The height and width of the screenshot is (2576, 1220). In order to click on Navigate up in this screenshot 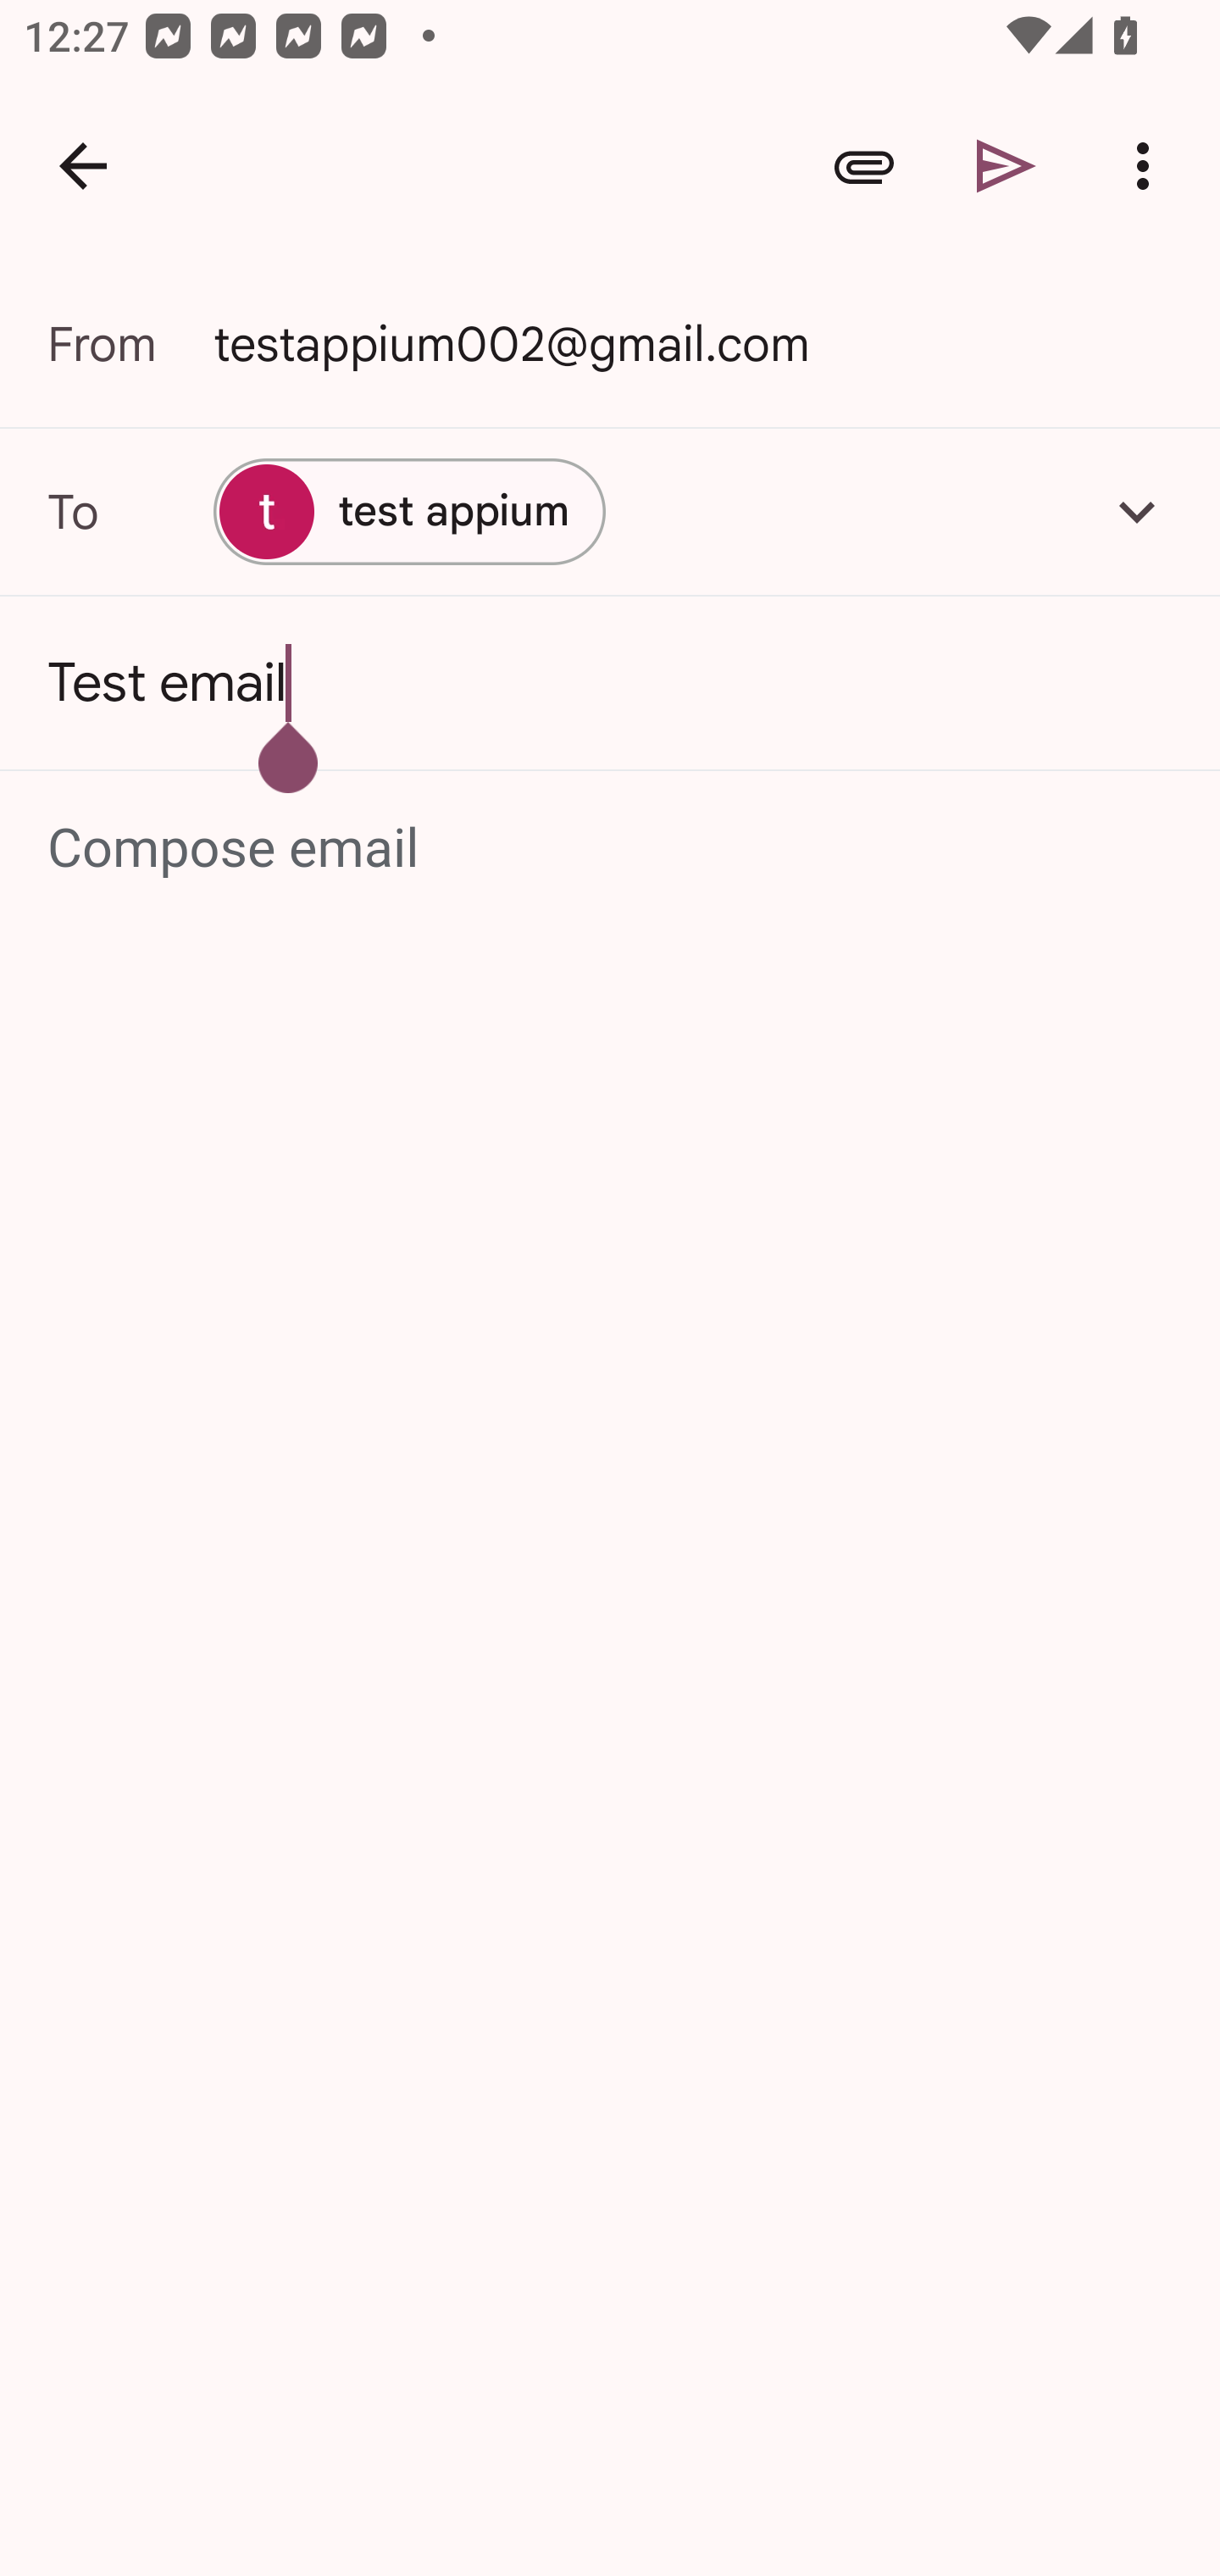, I will do `click(83, 166)`.